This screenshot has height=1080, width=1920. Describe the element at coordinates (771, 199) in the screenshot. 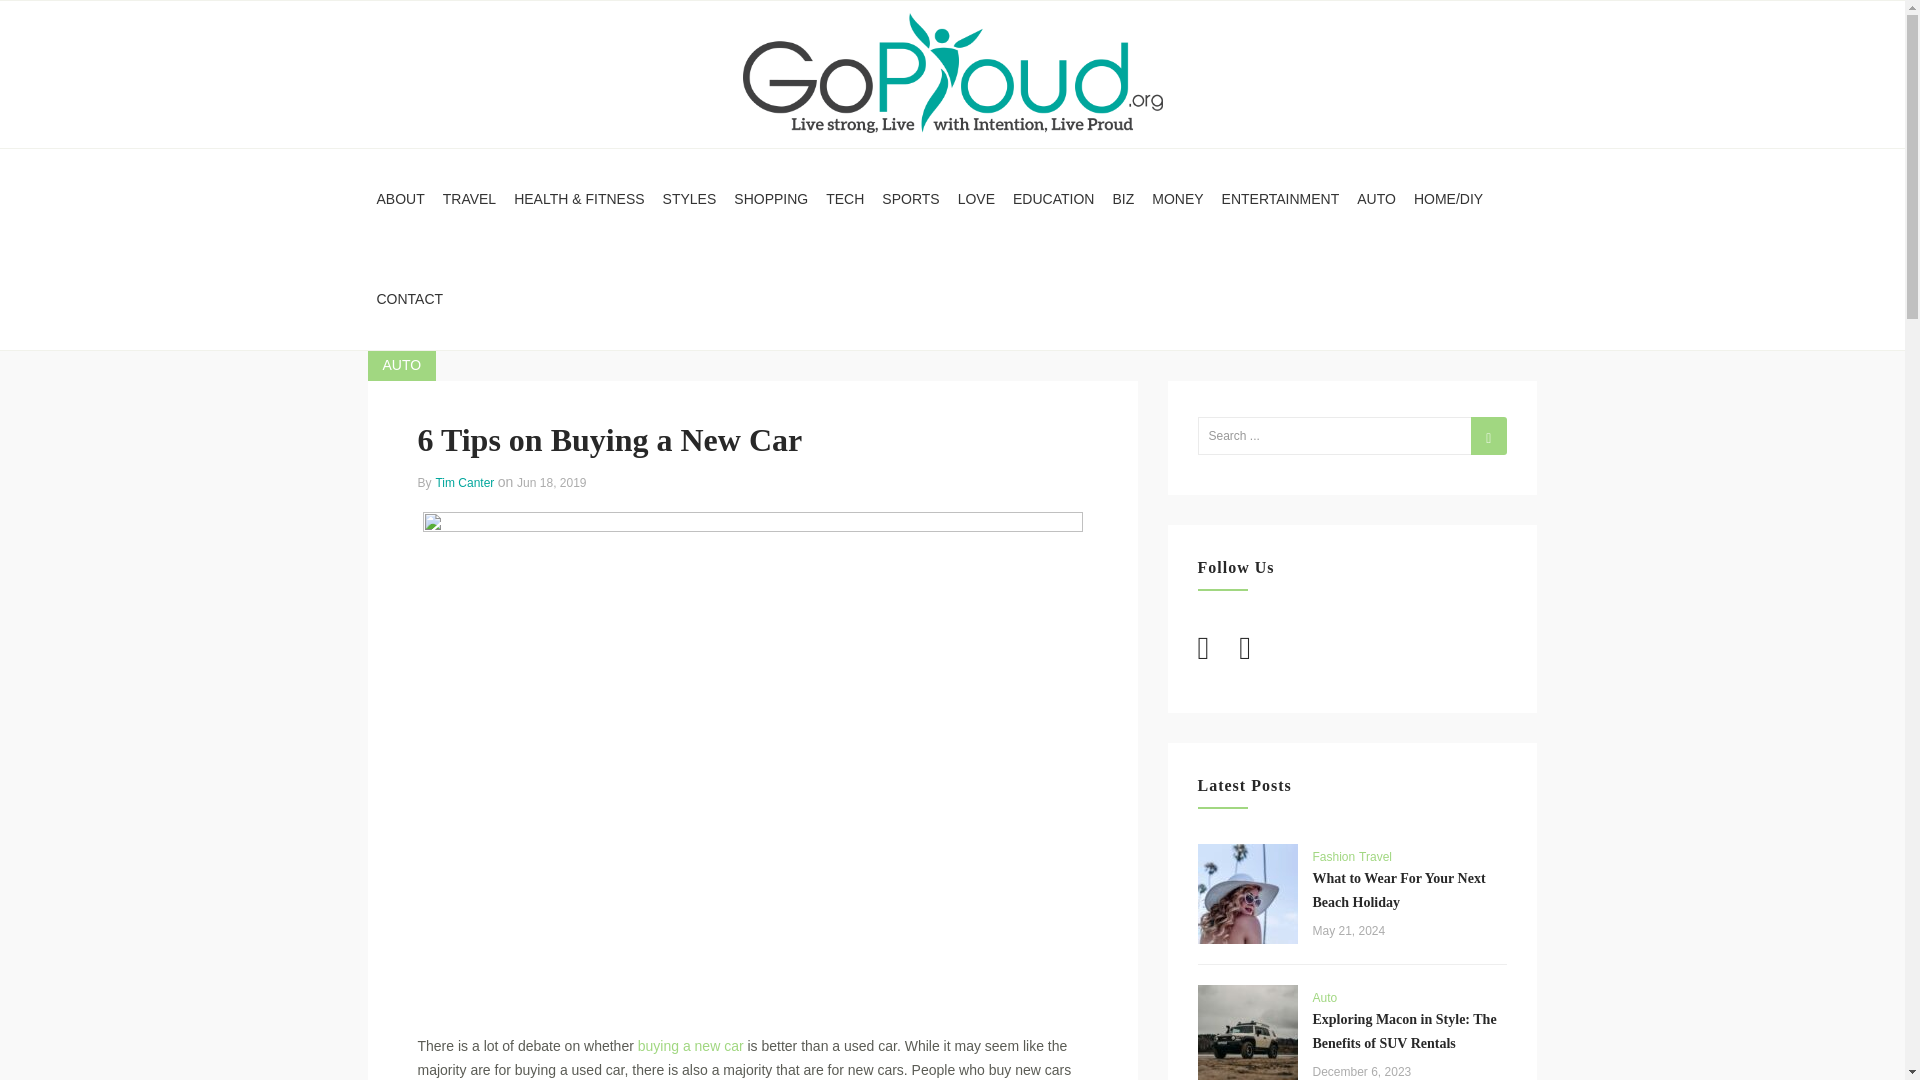

I see `SHOPPING` at that location.